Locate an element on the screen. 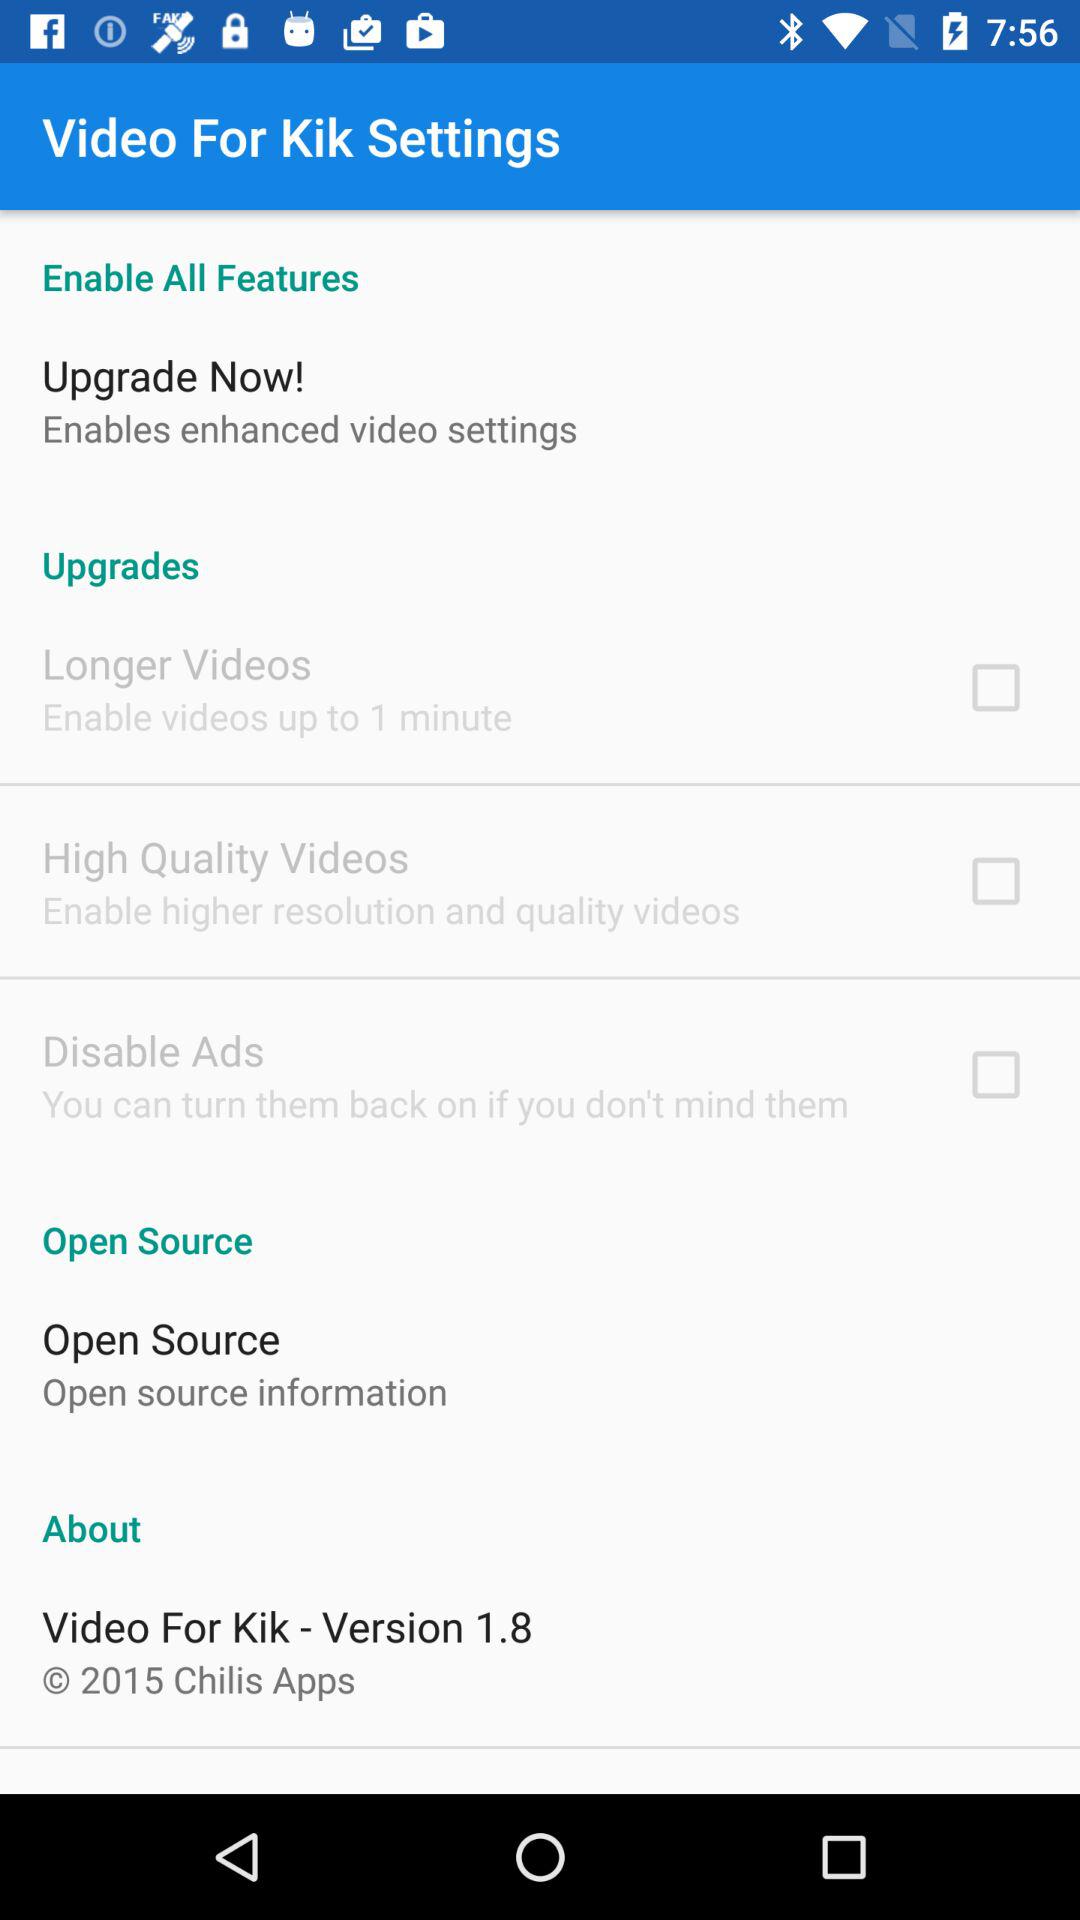 The height and width of the screenshot is (1920, 1080). click on the  first check box under upgrades is located at coordinates (995, 687).